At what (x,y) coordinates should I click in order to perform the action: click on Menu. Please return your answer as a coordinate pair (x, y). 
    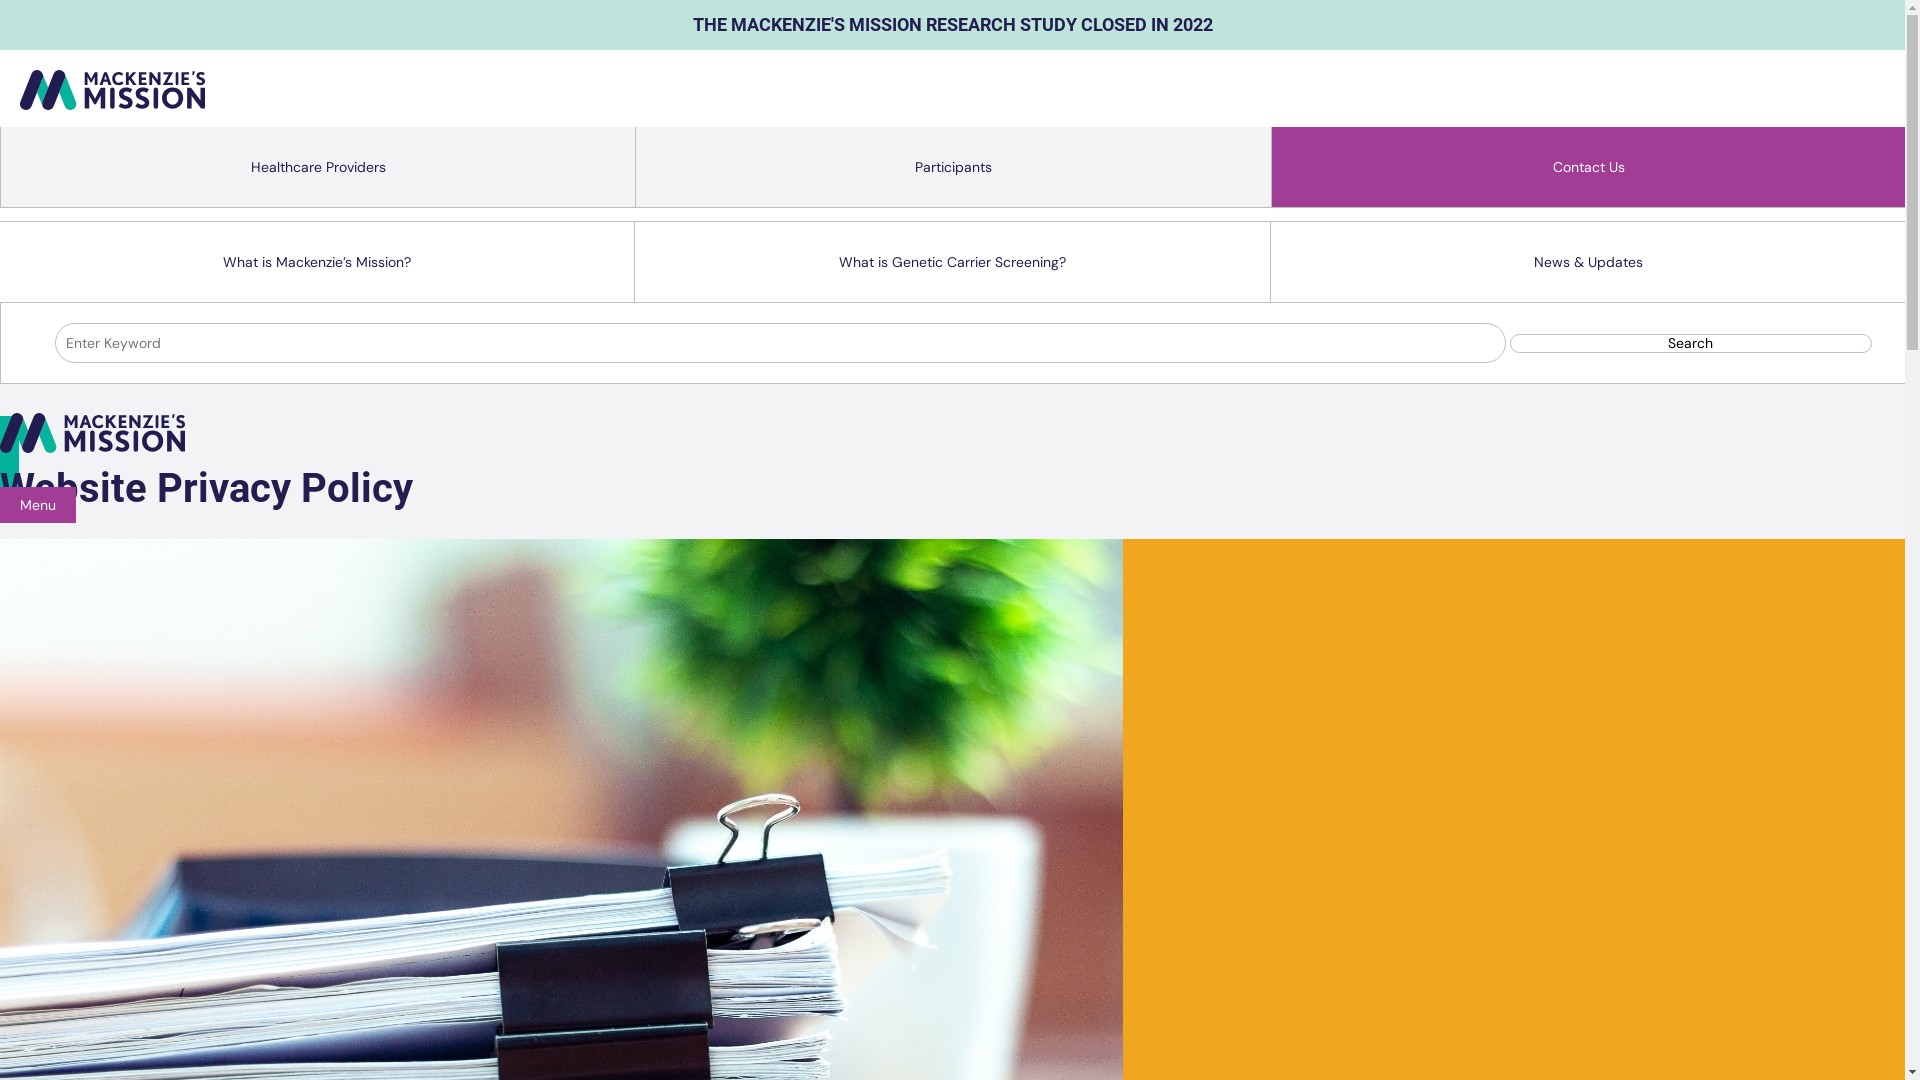
    Looking at the image, I should click on (38, 505).